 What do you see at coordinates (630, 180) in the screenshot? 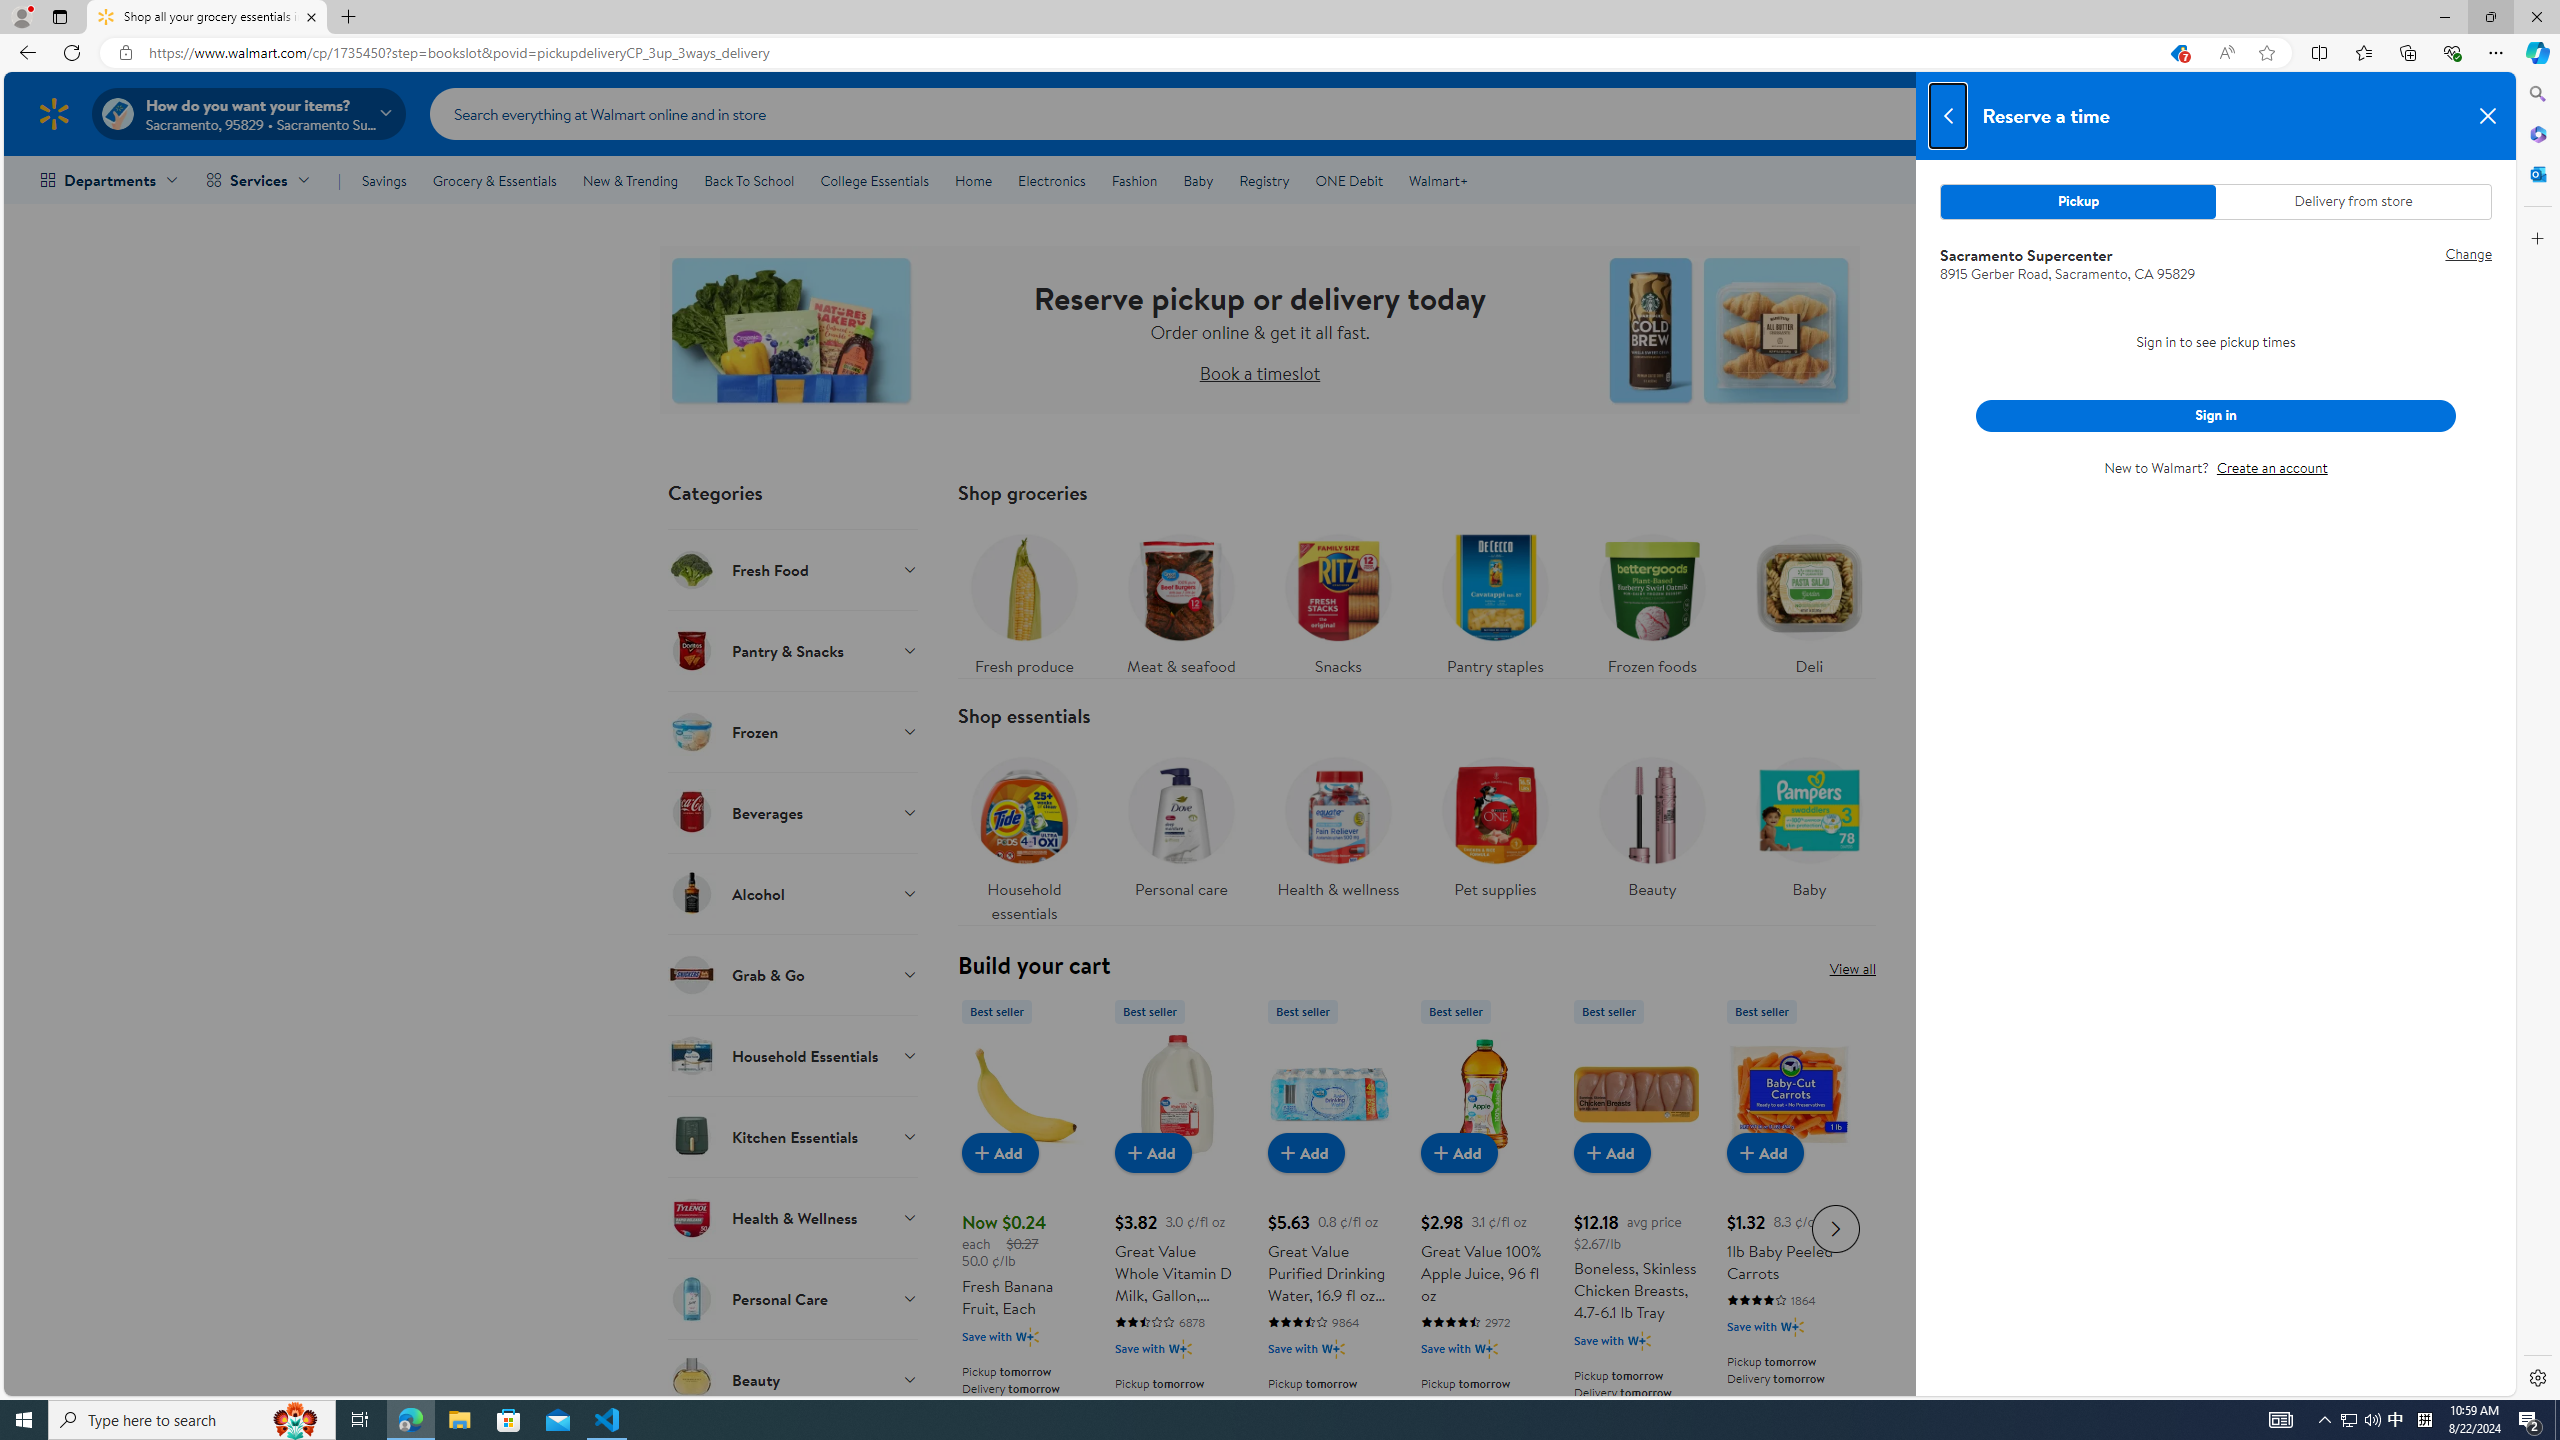
I see `New & Trending` at bounding box center [630, 180].